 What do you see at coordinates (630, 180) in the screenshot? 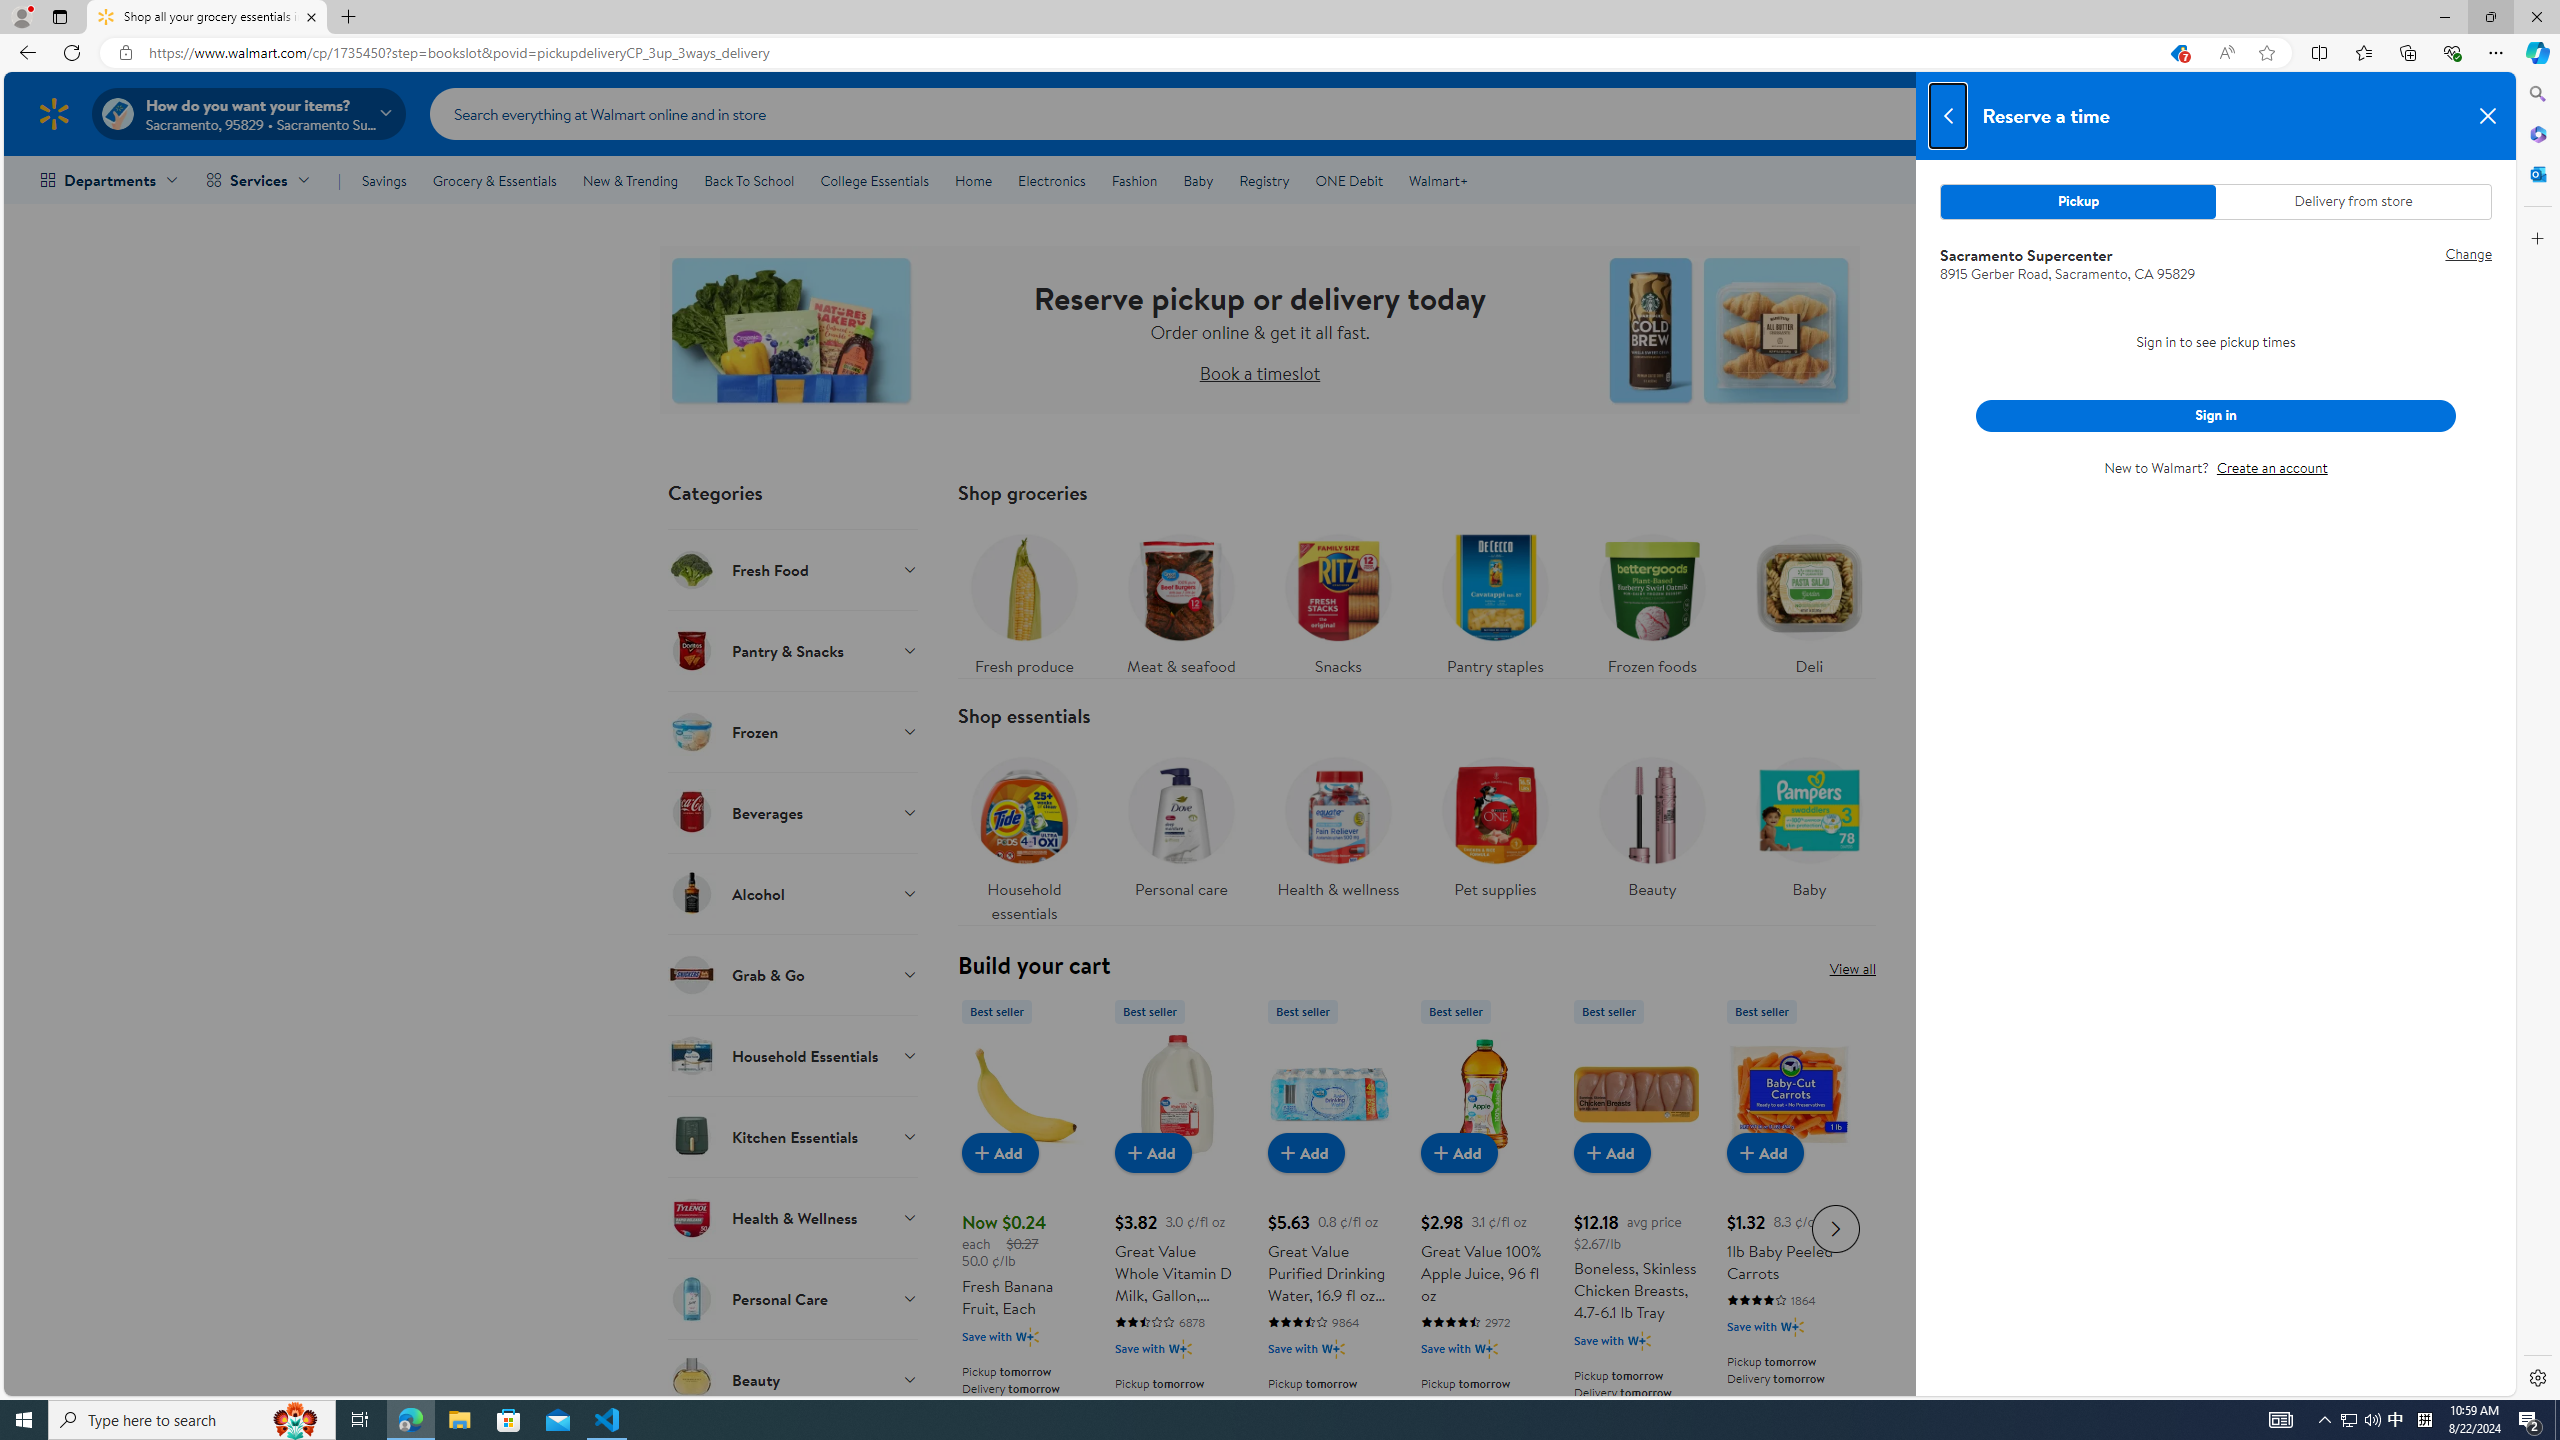
I see `New & Trending` at bounding box center [630, 180].